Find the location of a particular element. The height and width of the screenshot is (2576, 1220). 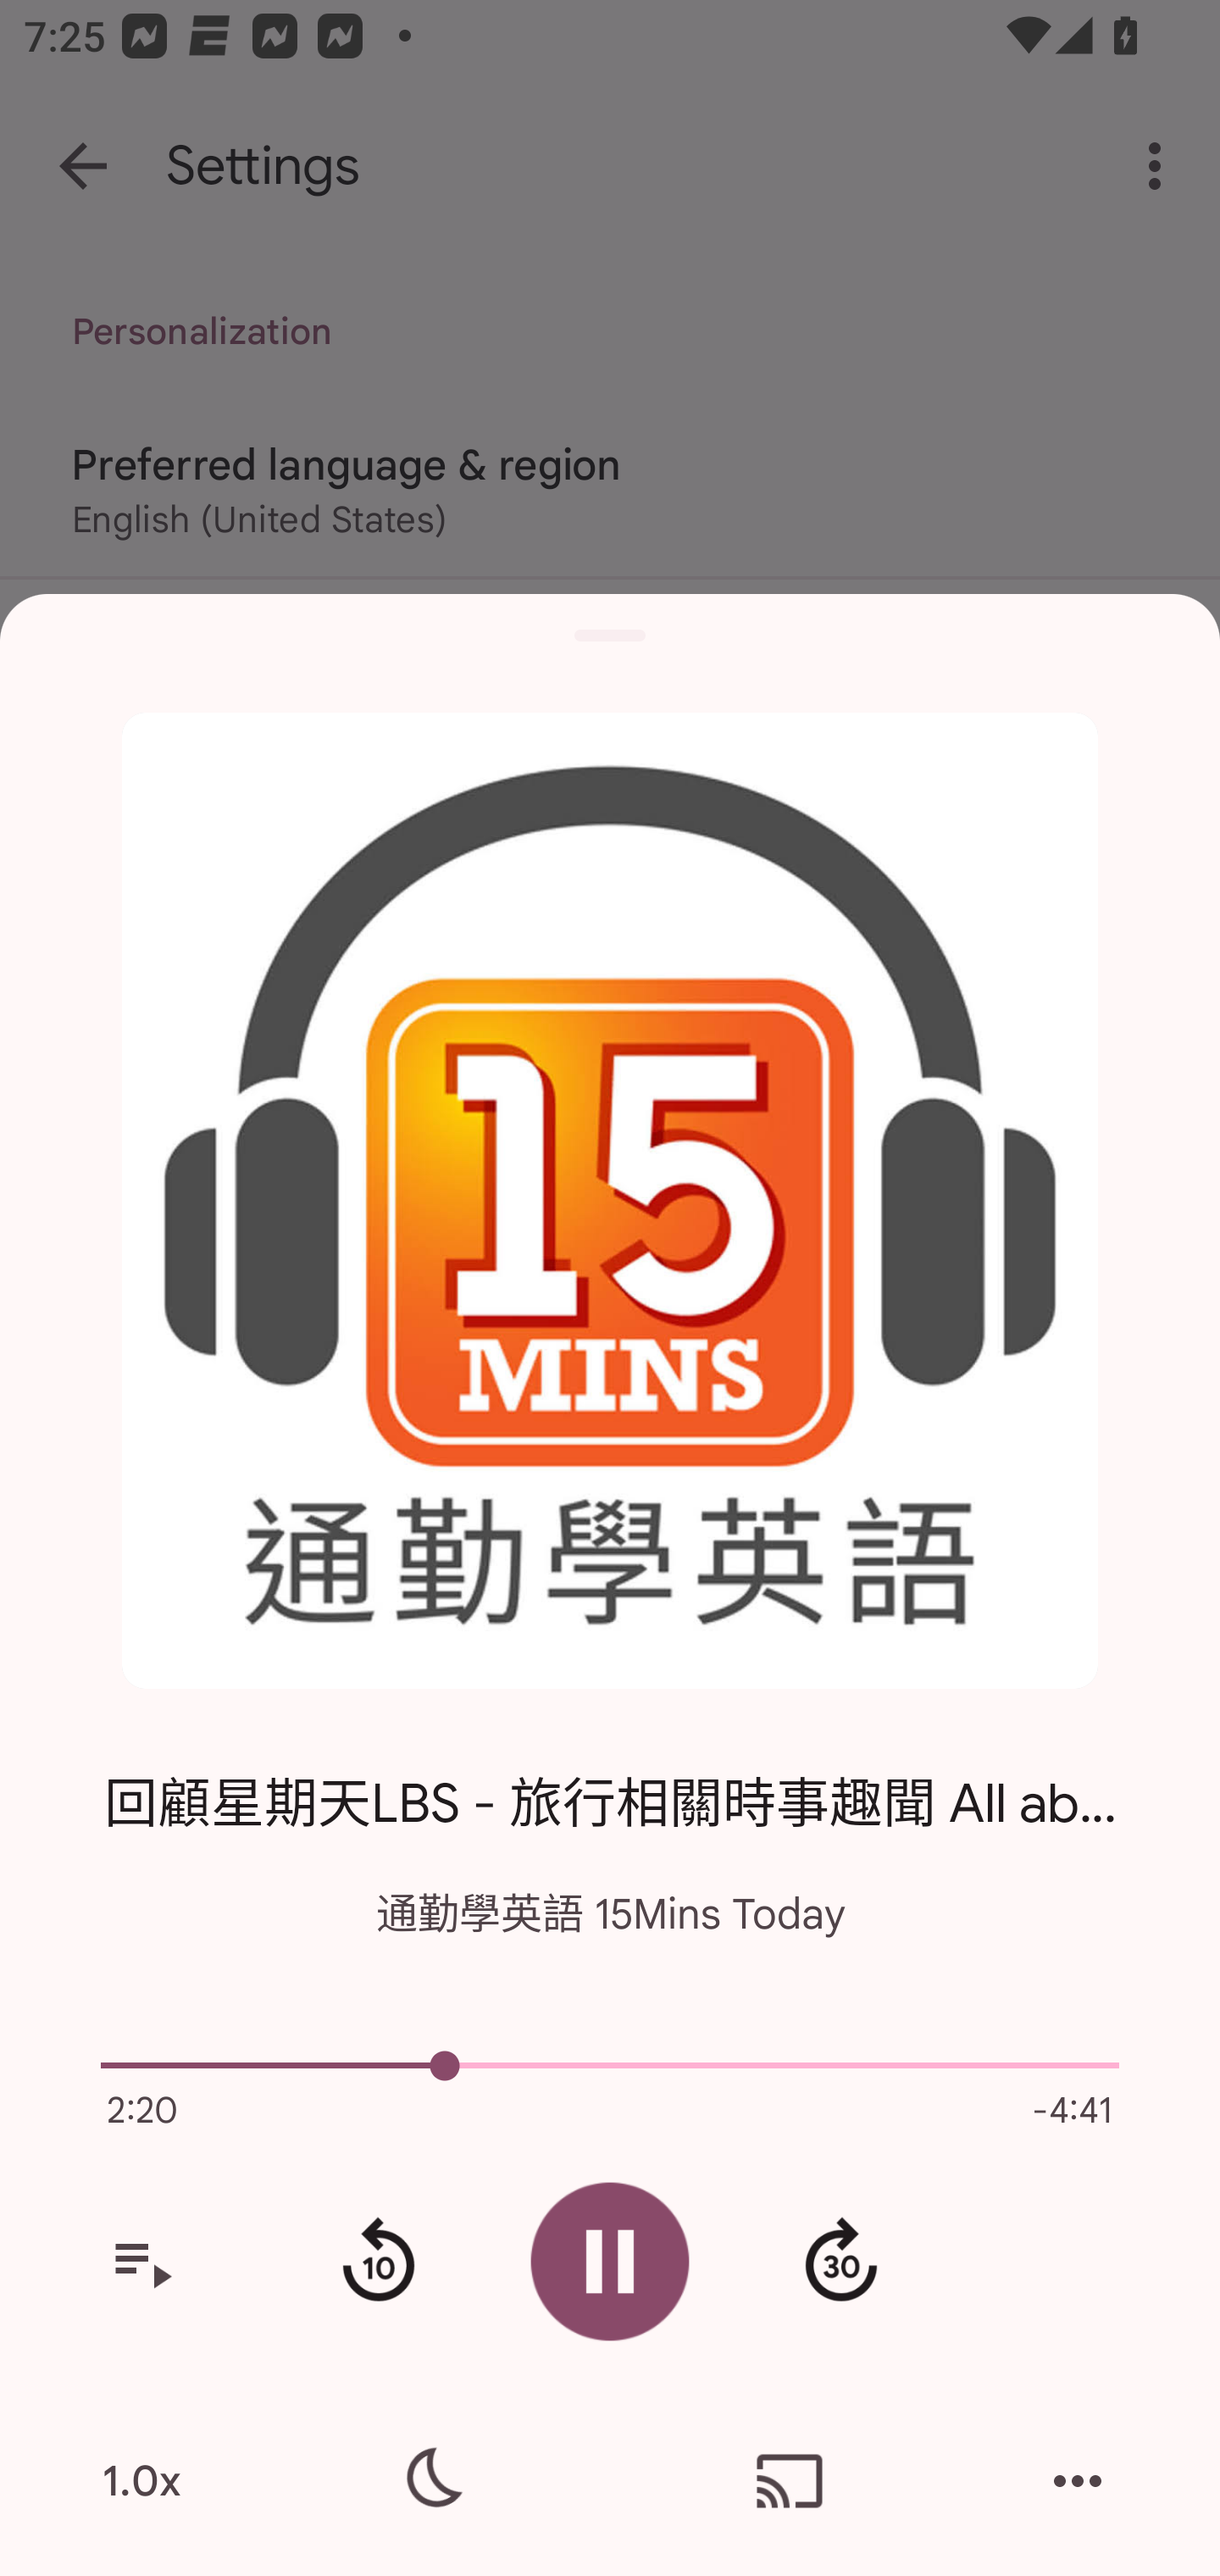

Pause is located at coordinates (610, 2261).